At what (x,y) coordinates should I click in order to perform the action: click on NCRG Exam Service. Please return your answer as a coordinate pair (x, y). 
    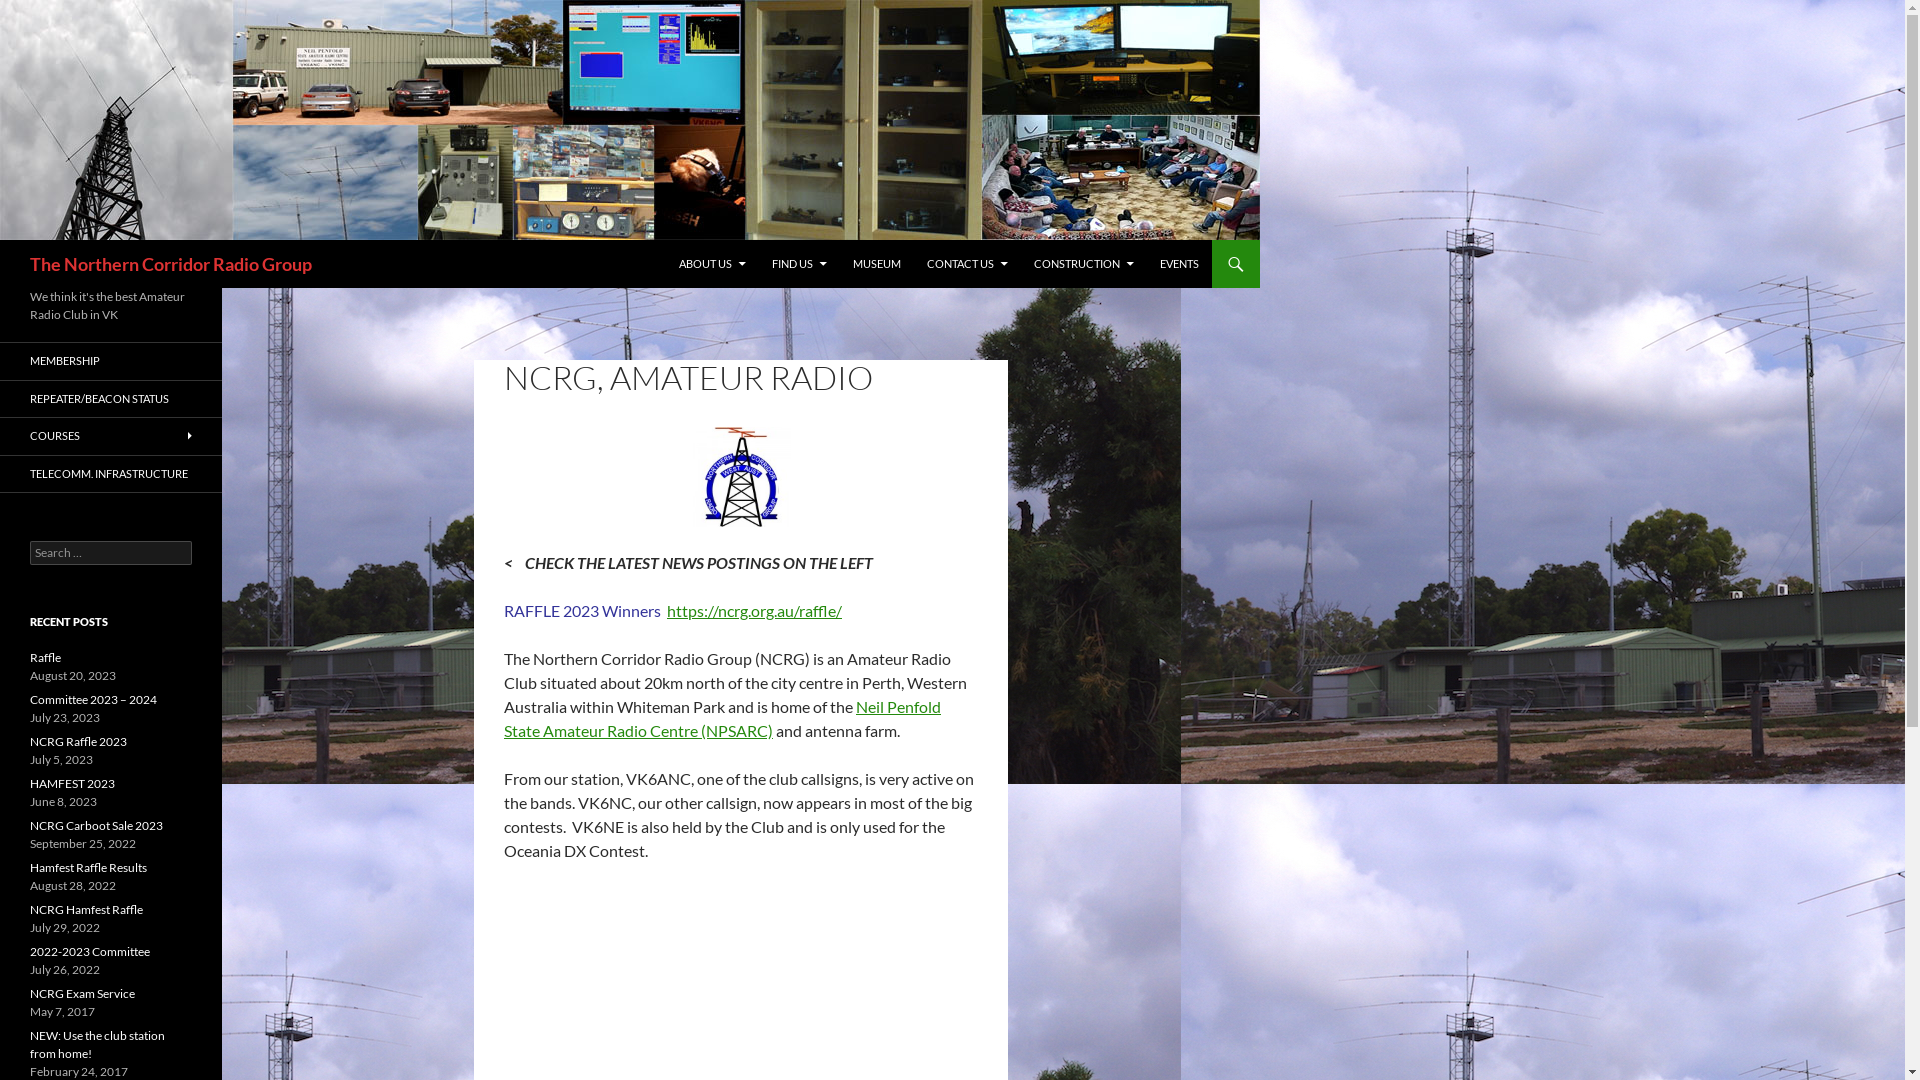
    Looking at the image, I should click on (82, 994).